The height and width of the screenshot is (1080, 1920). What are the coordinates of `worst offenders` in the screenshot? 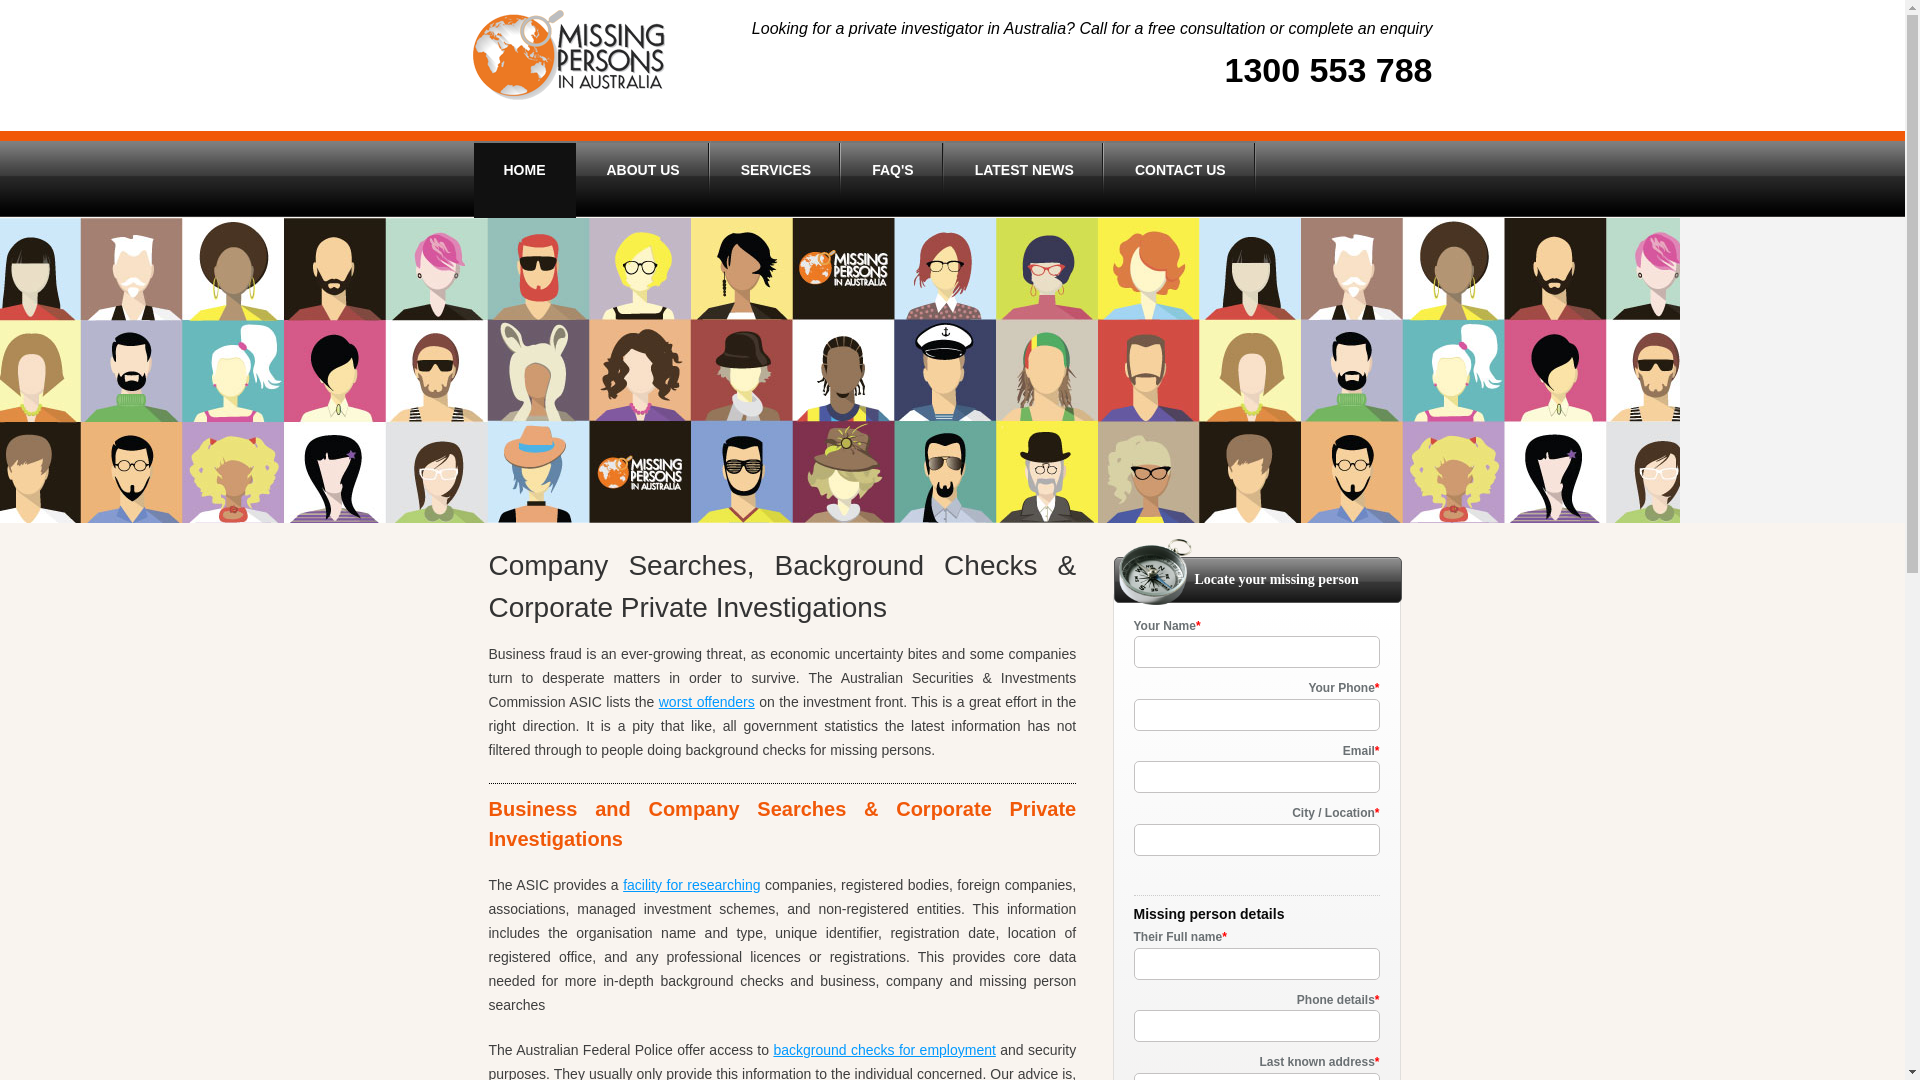 It's located at (707, 702).